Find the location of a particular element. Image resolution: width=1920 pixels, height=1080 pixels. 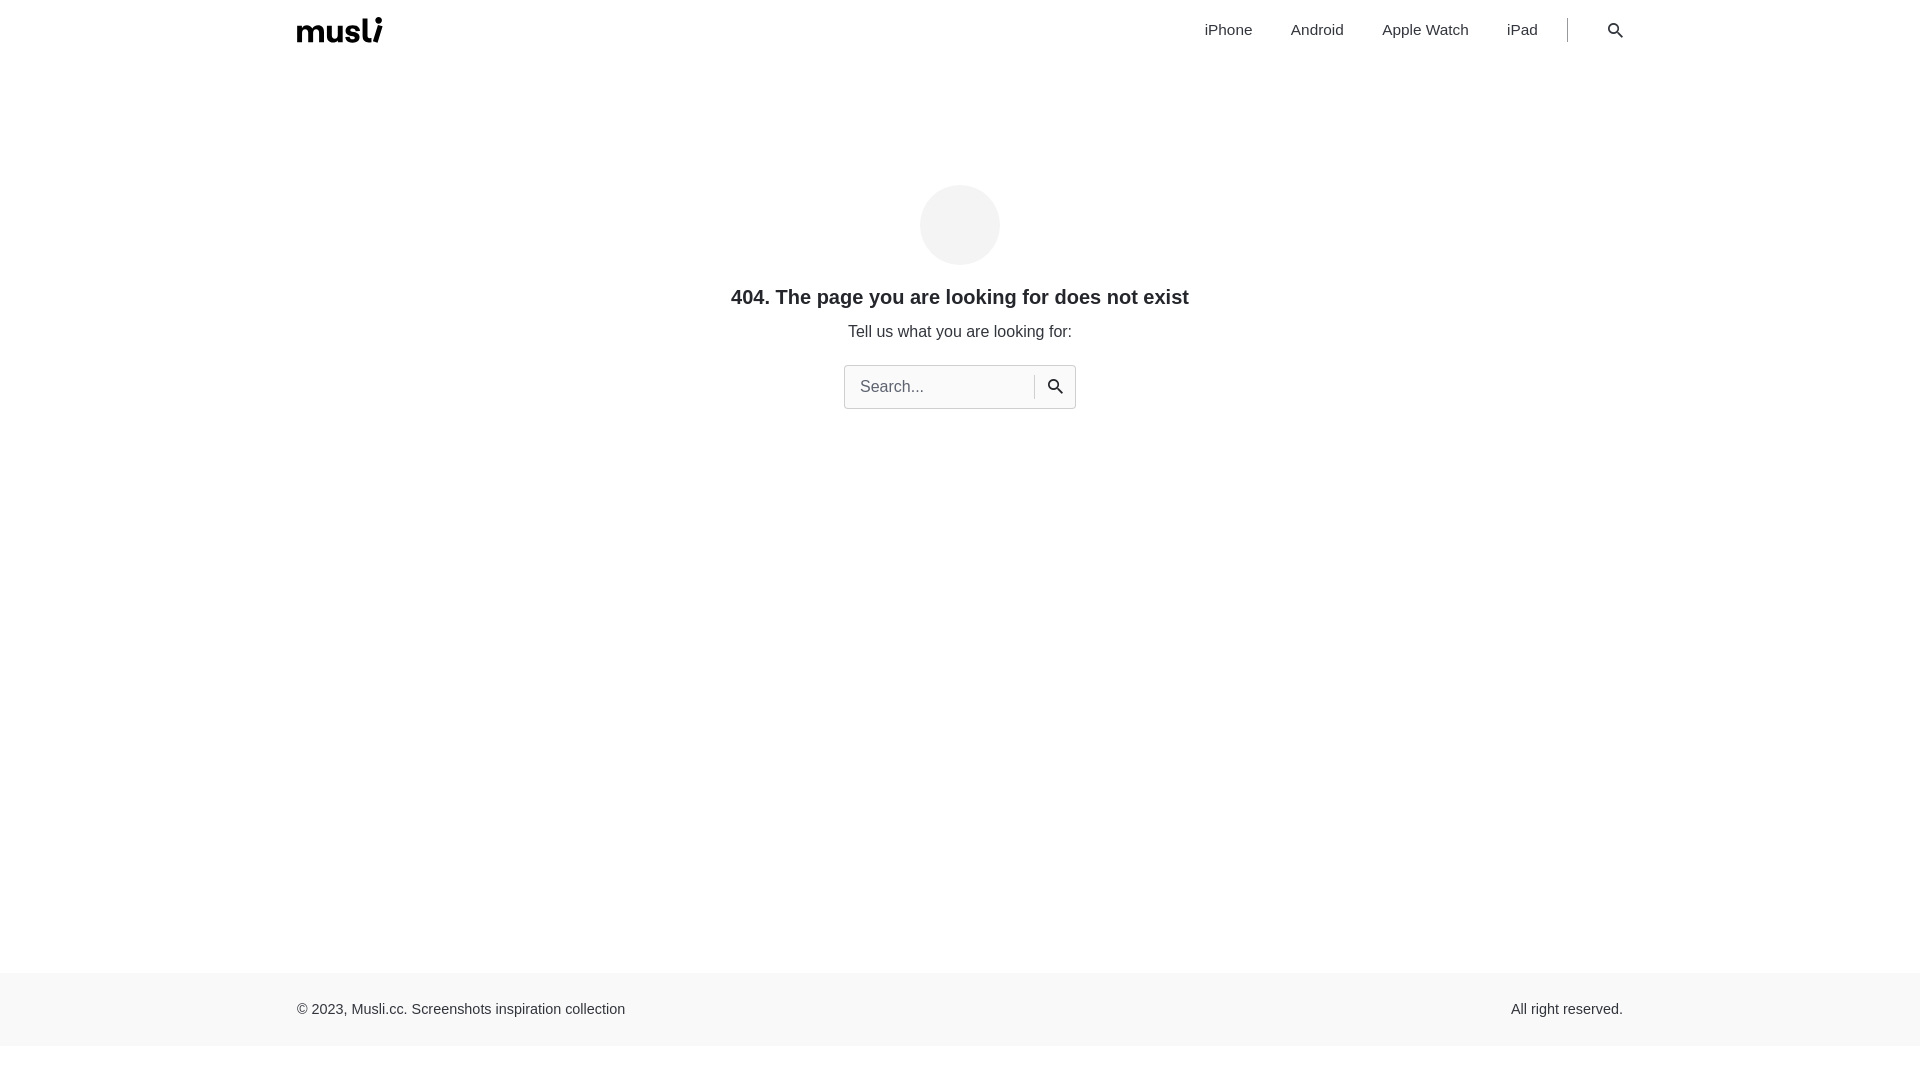

Apple Watch is located at coordinates (1426, 30).